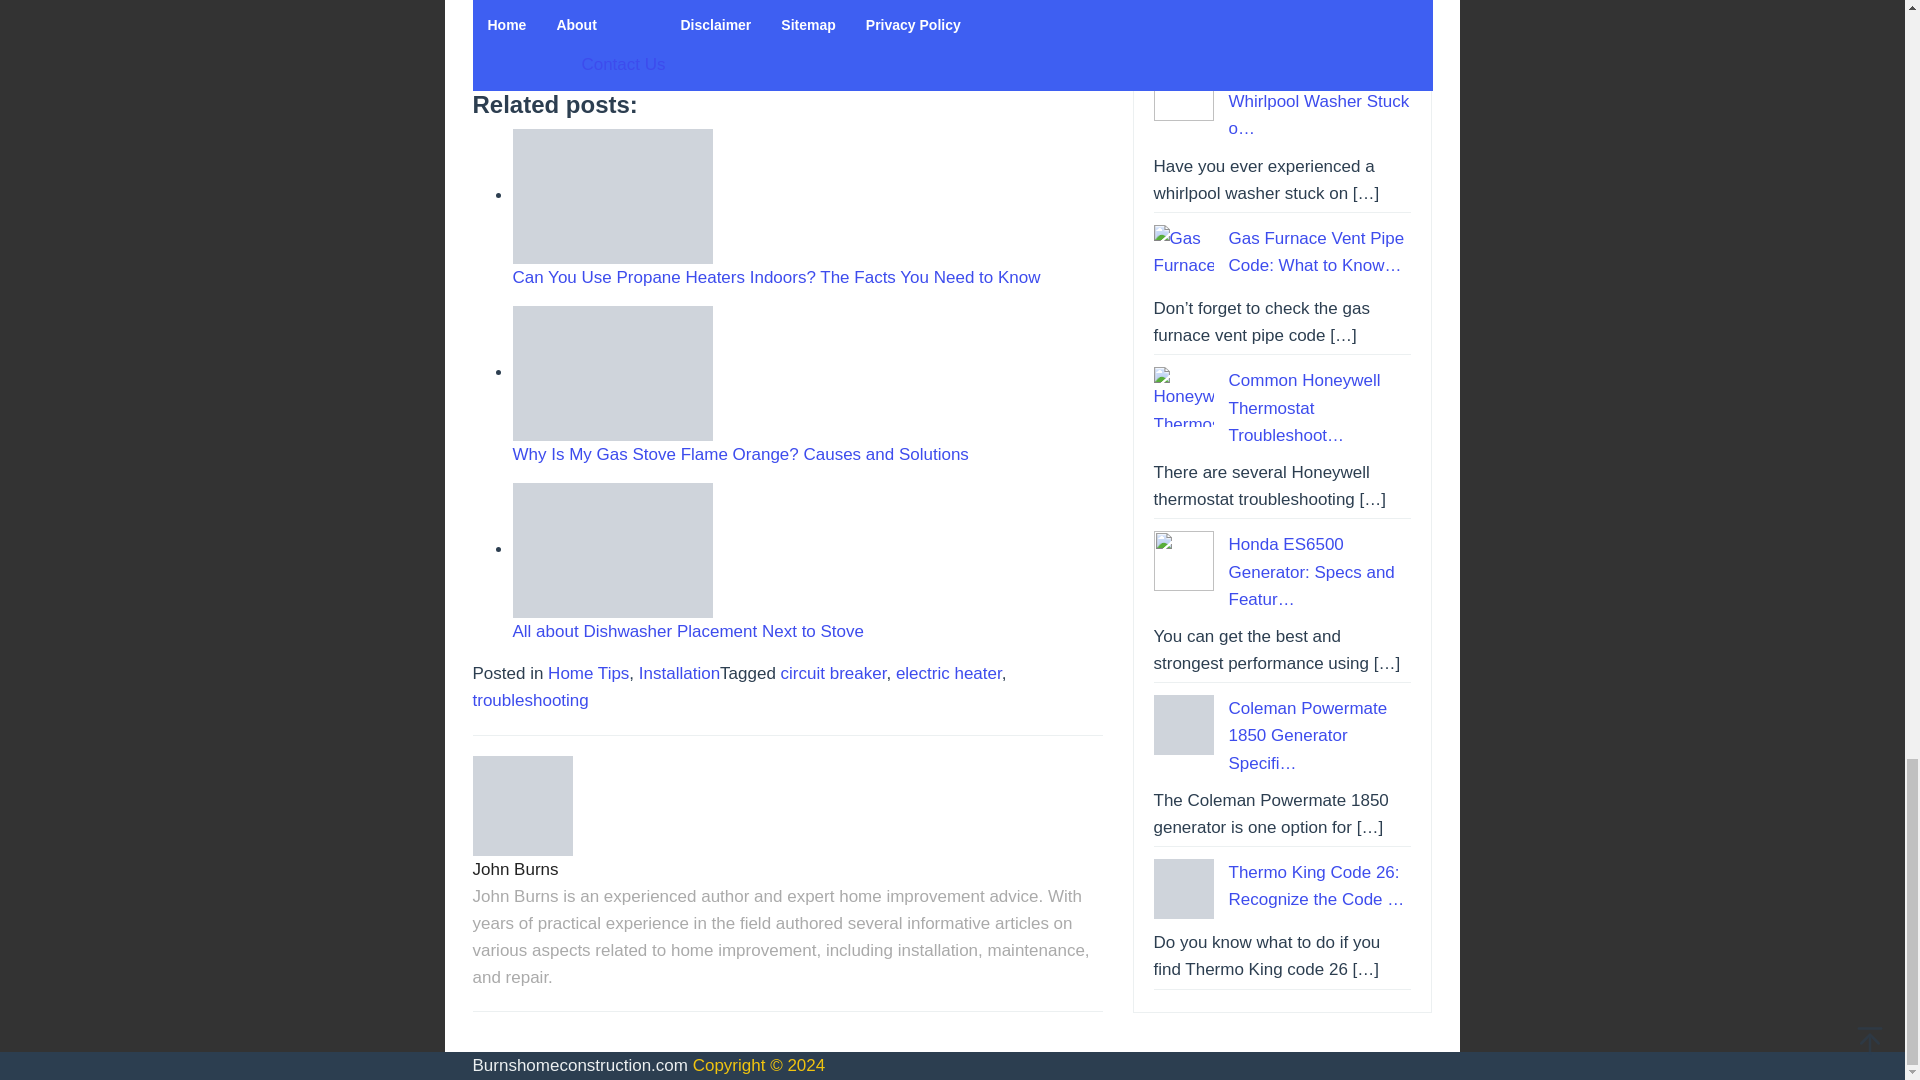 The image size is (1920, 1080). I want to click on Permalink to: All about Dishwasher Placement Next to Stove, so click(612, 550).